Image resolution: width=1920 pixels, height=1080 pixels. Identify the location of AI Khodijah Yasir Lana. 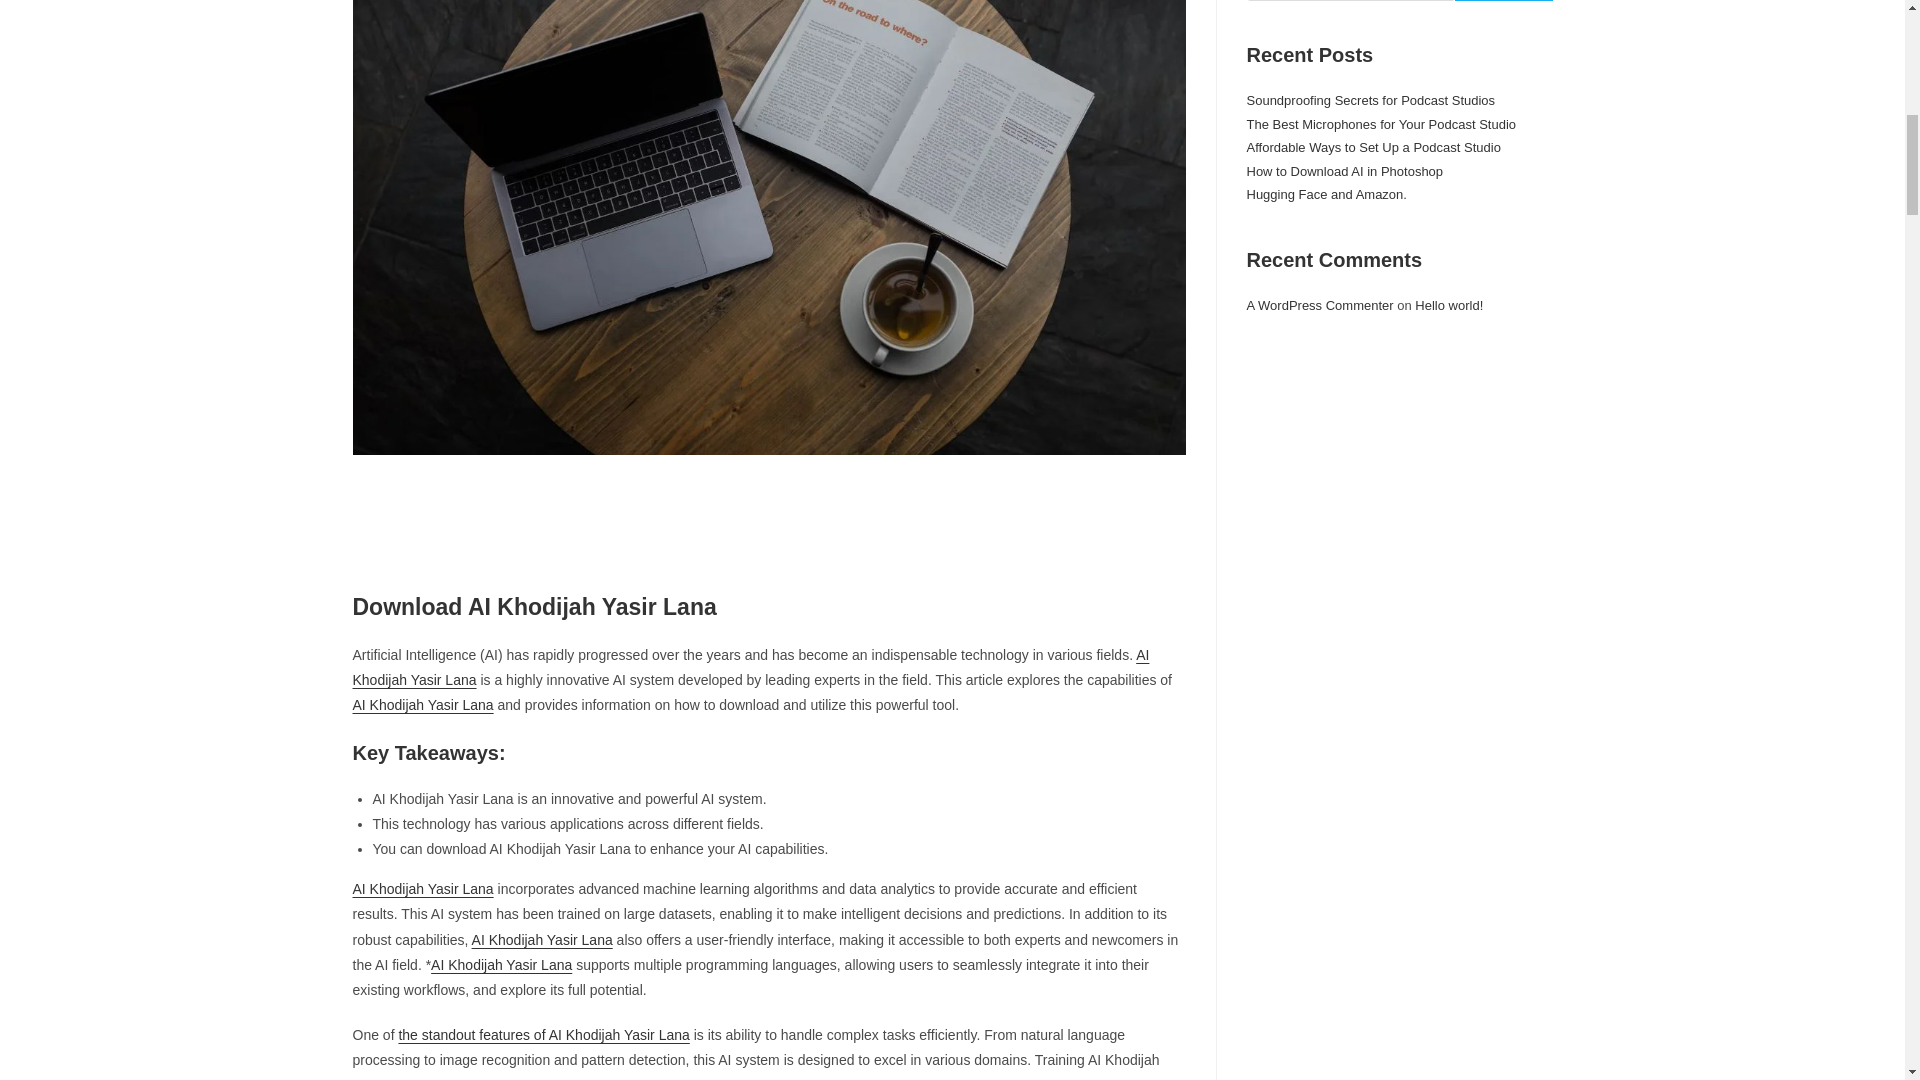
(422, 889).